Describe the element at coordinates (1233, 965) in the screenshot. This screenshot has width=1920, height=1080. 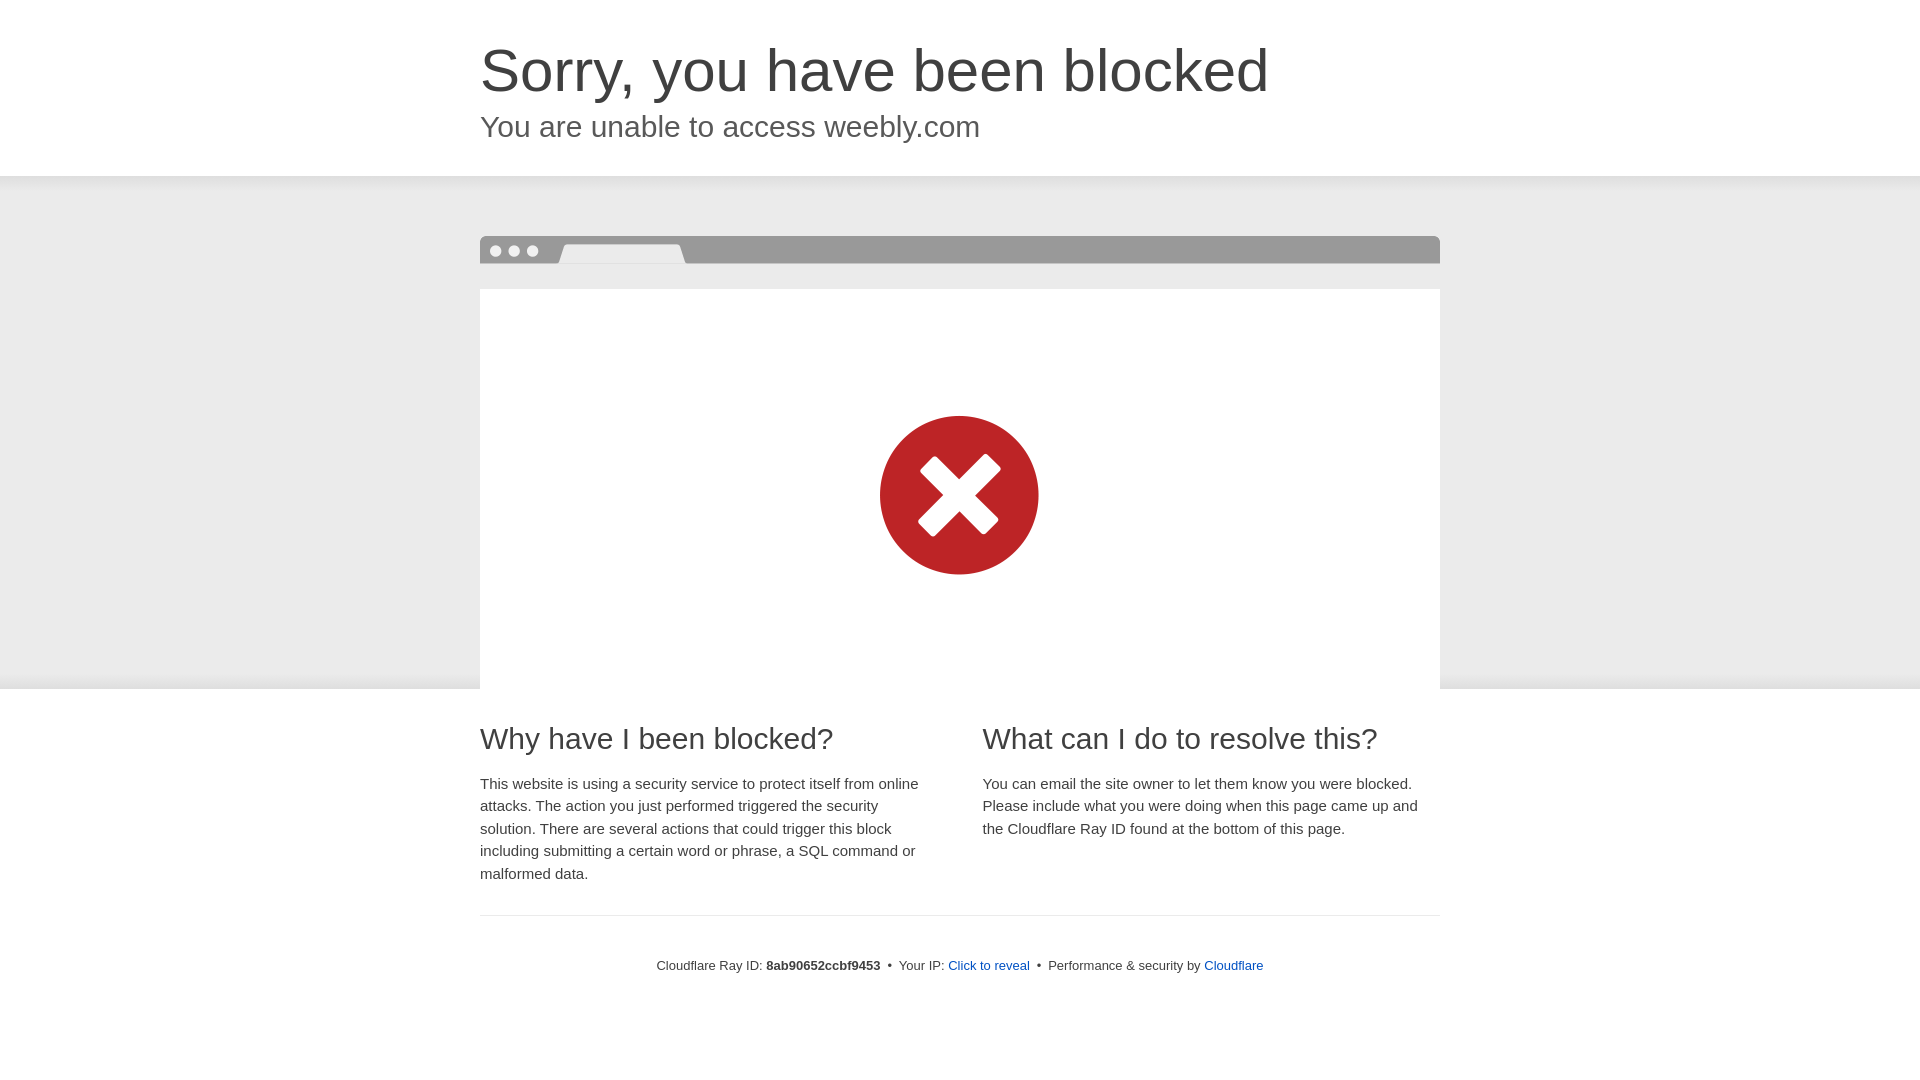
I see `Cloudflare` at that location.